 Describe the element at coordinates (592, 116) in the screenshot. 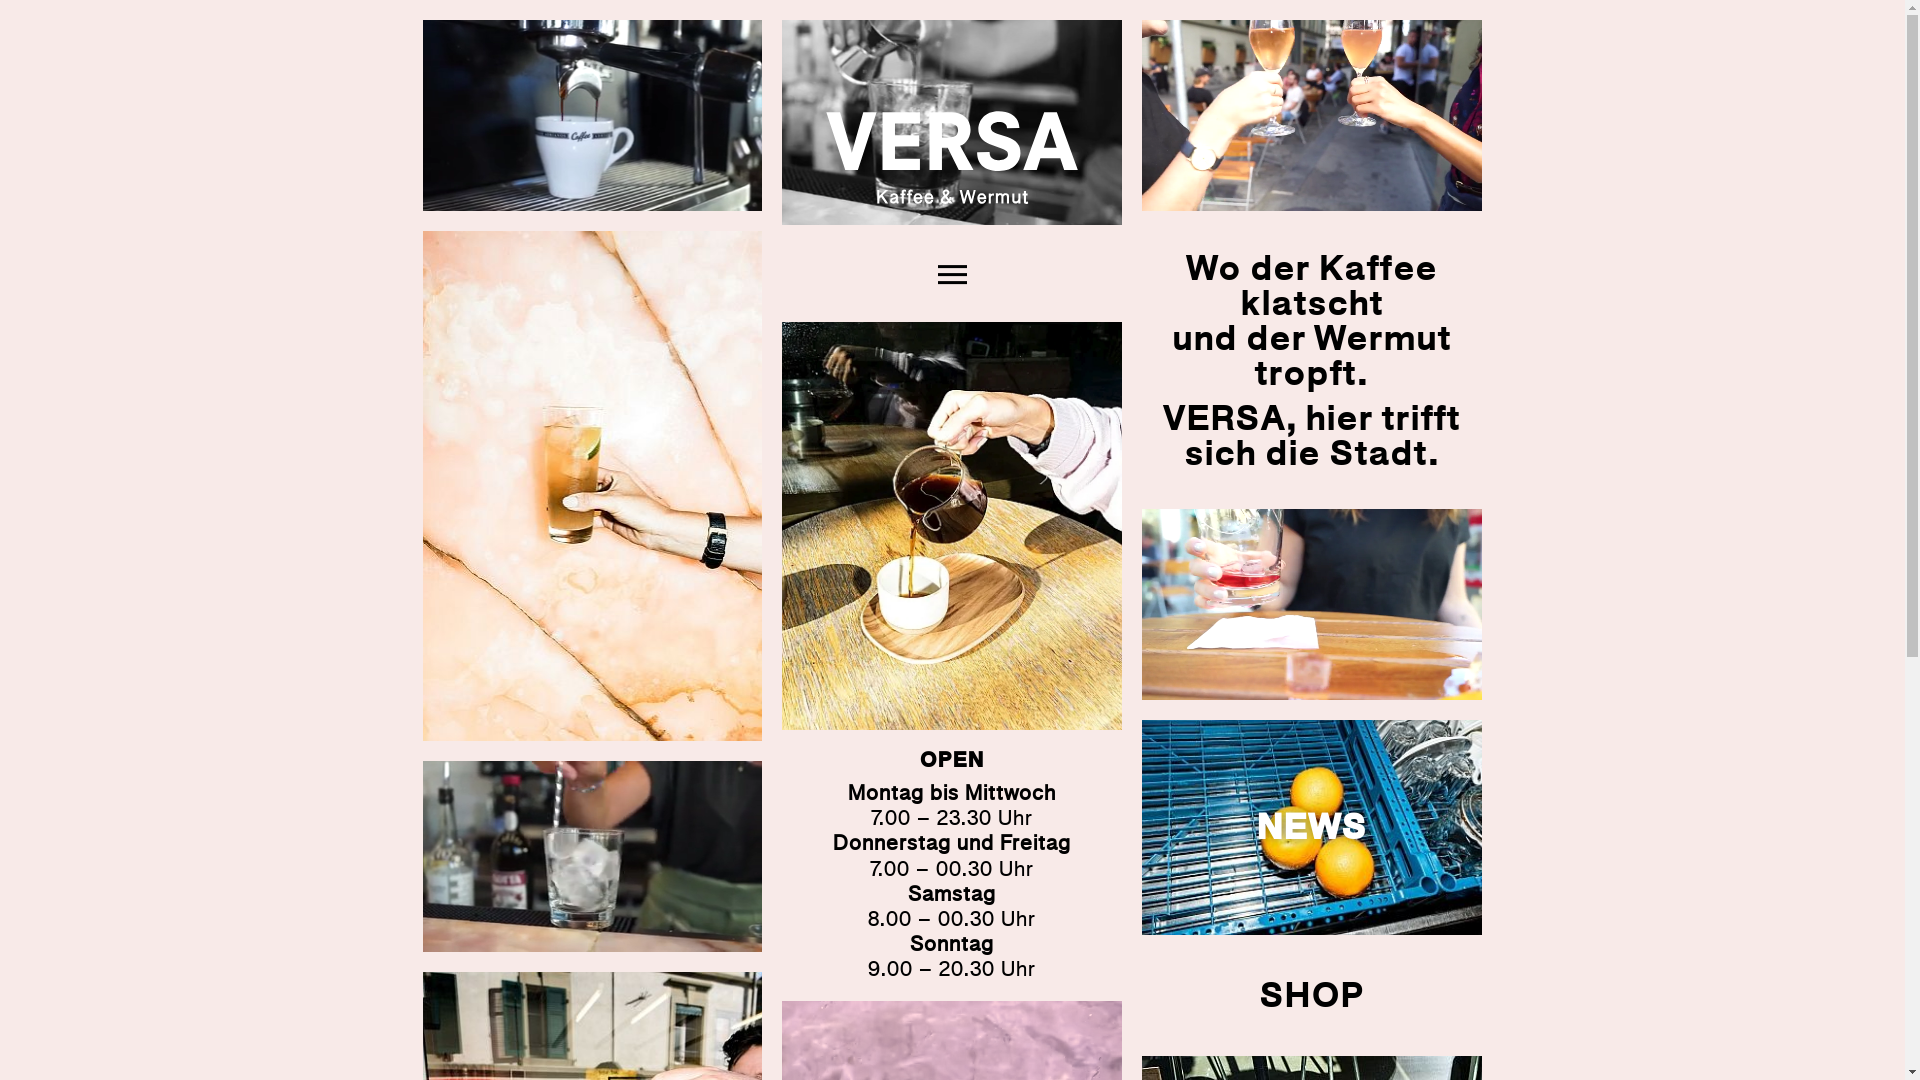

I see `kaffee-auslaufen-small` at that location.